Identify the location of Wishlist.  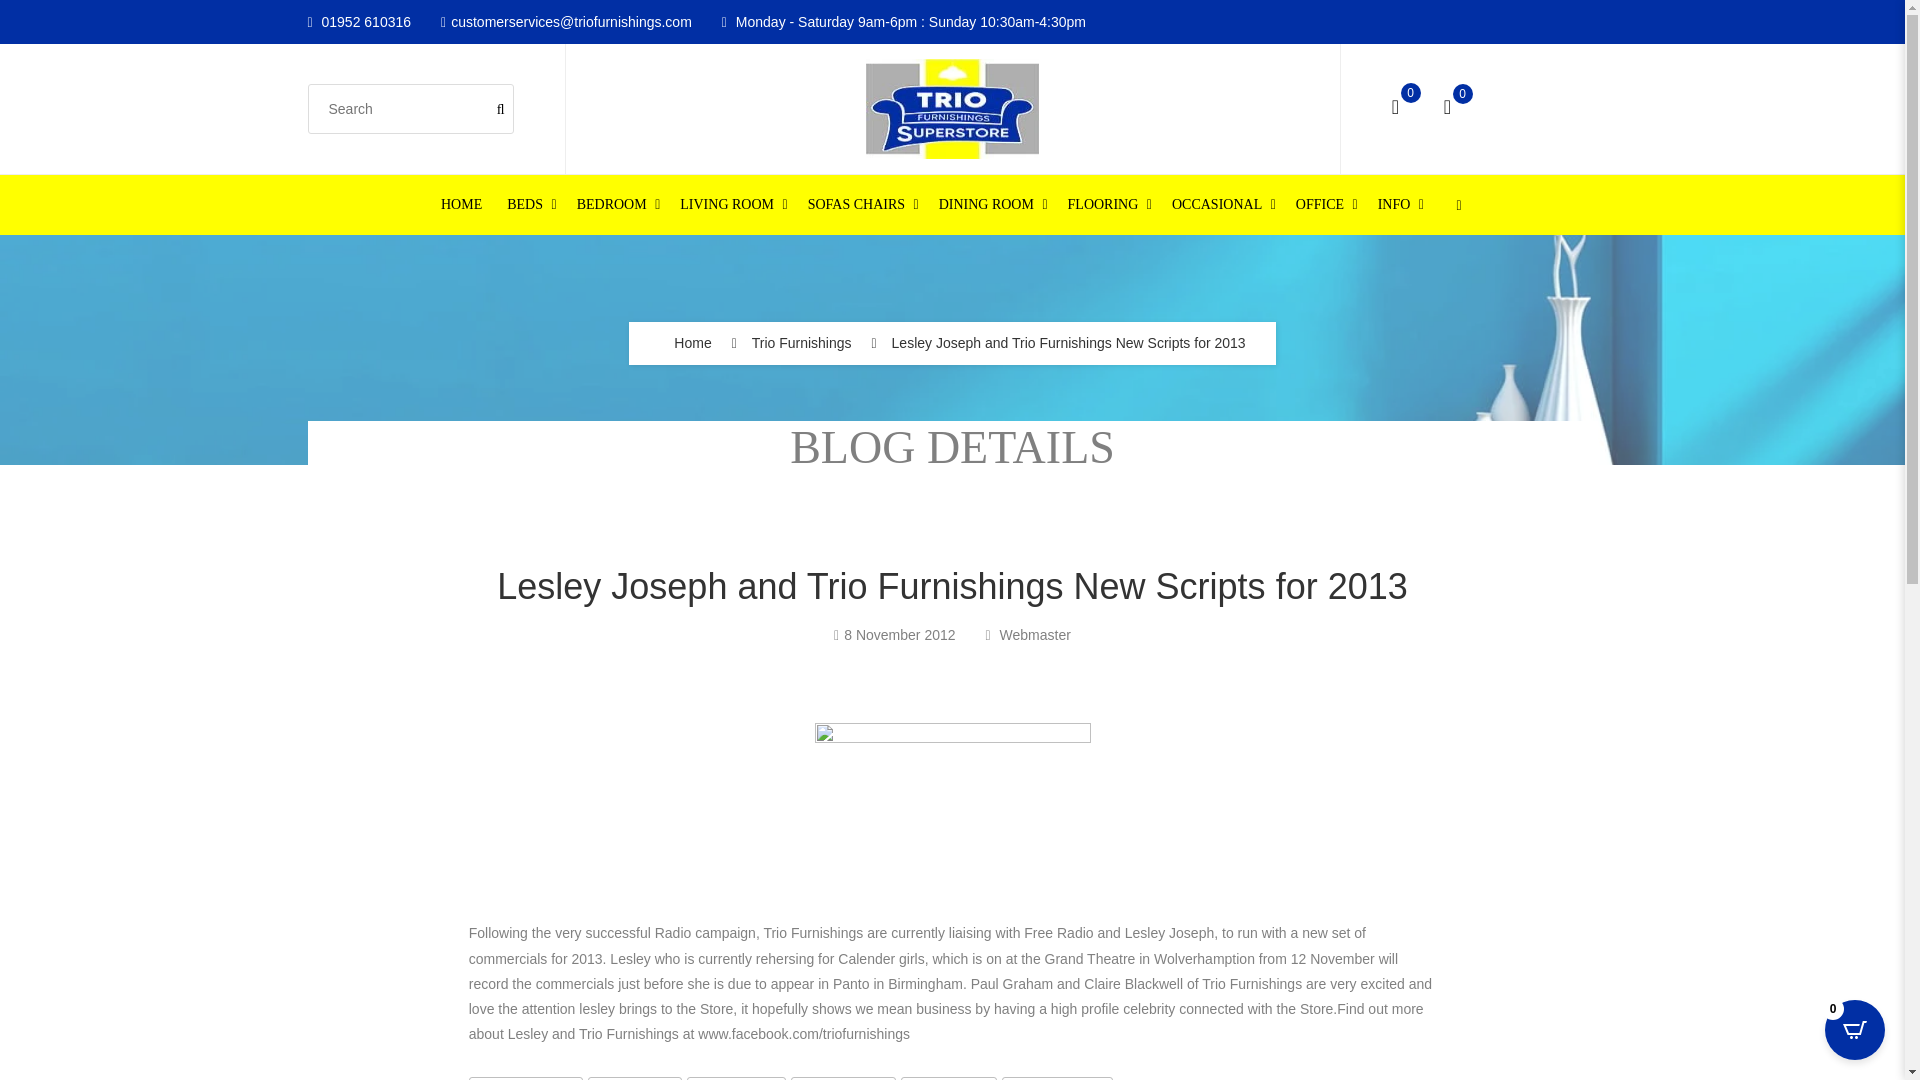
(1446, 108).